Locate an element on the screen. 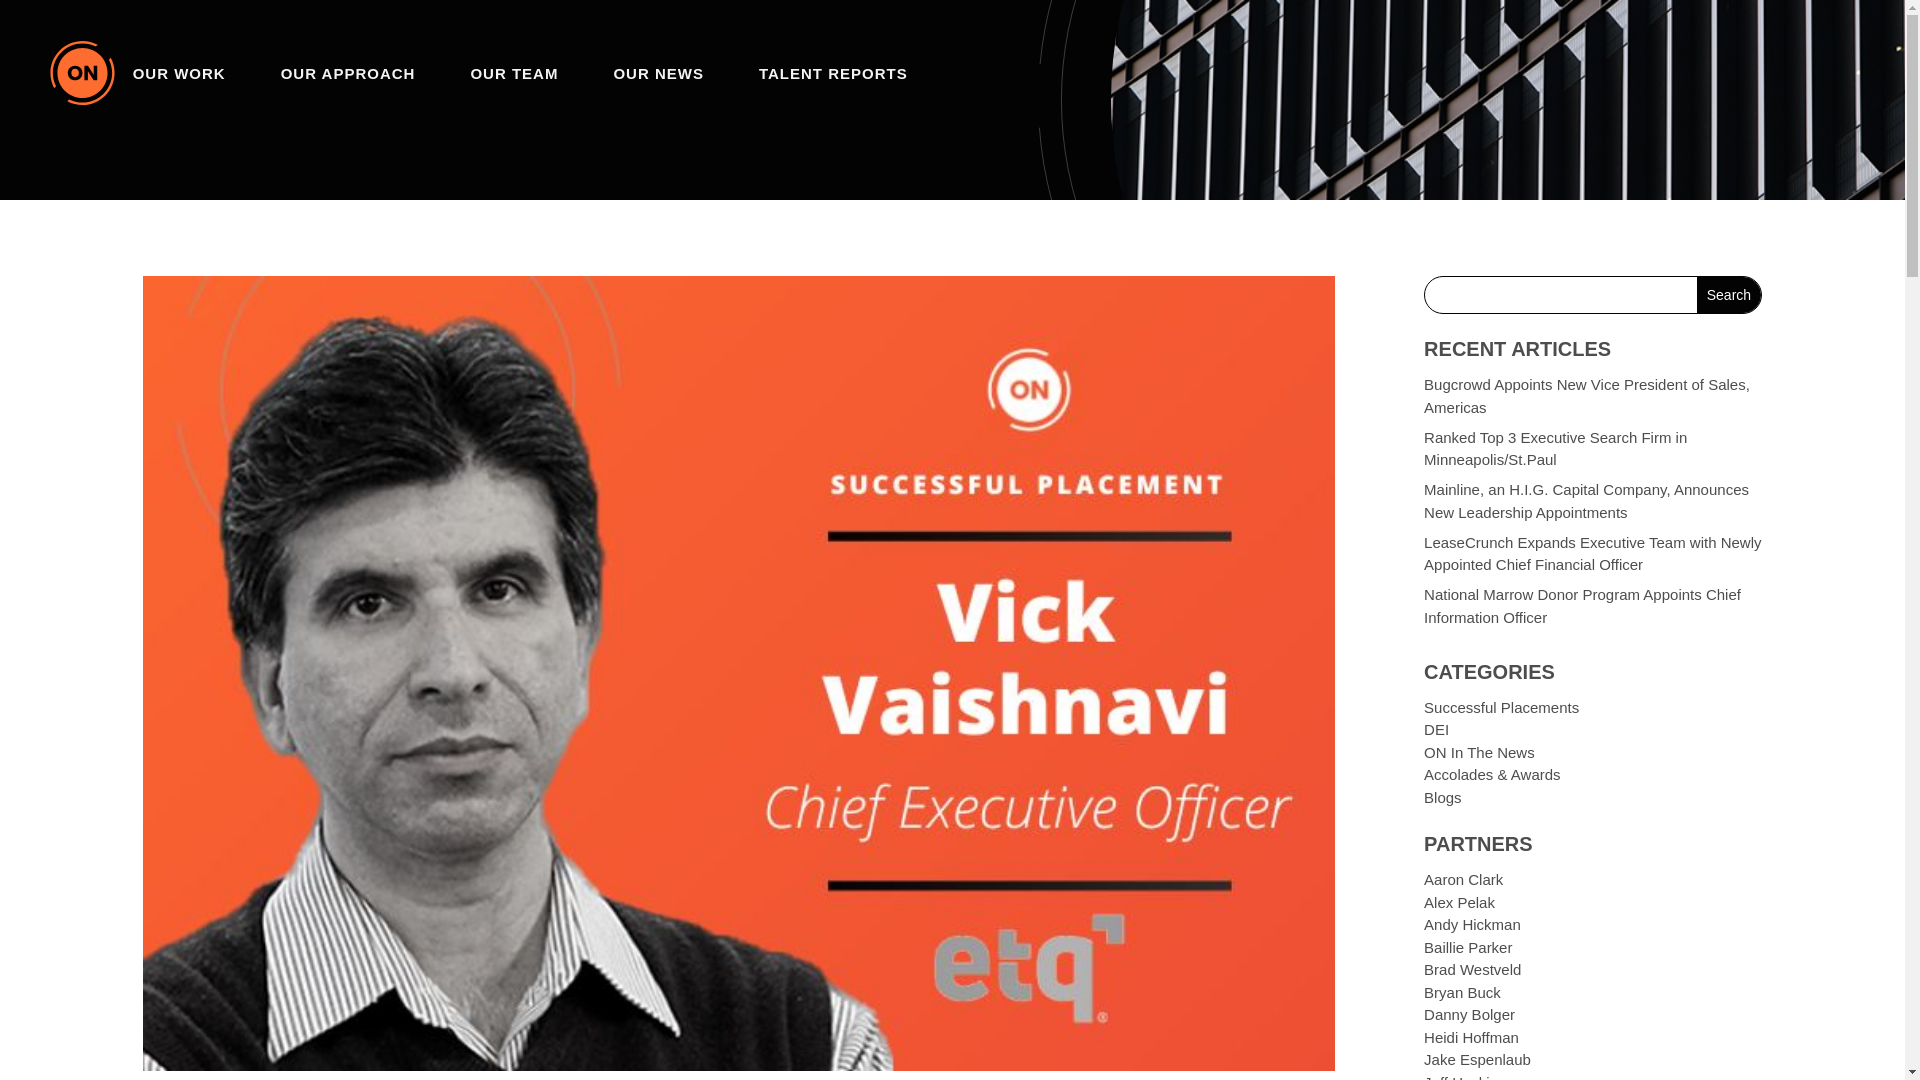 The height and width of the screenshot is (1080, 1920). OUR WORK is located at coordinates (179, 73).